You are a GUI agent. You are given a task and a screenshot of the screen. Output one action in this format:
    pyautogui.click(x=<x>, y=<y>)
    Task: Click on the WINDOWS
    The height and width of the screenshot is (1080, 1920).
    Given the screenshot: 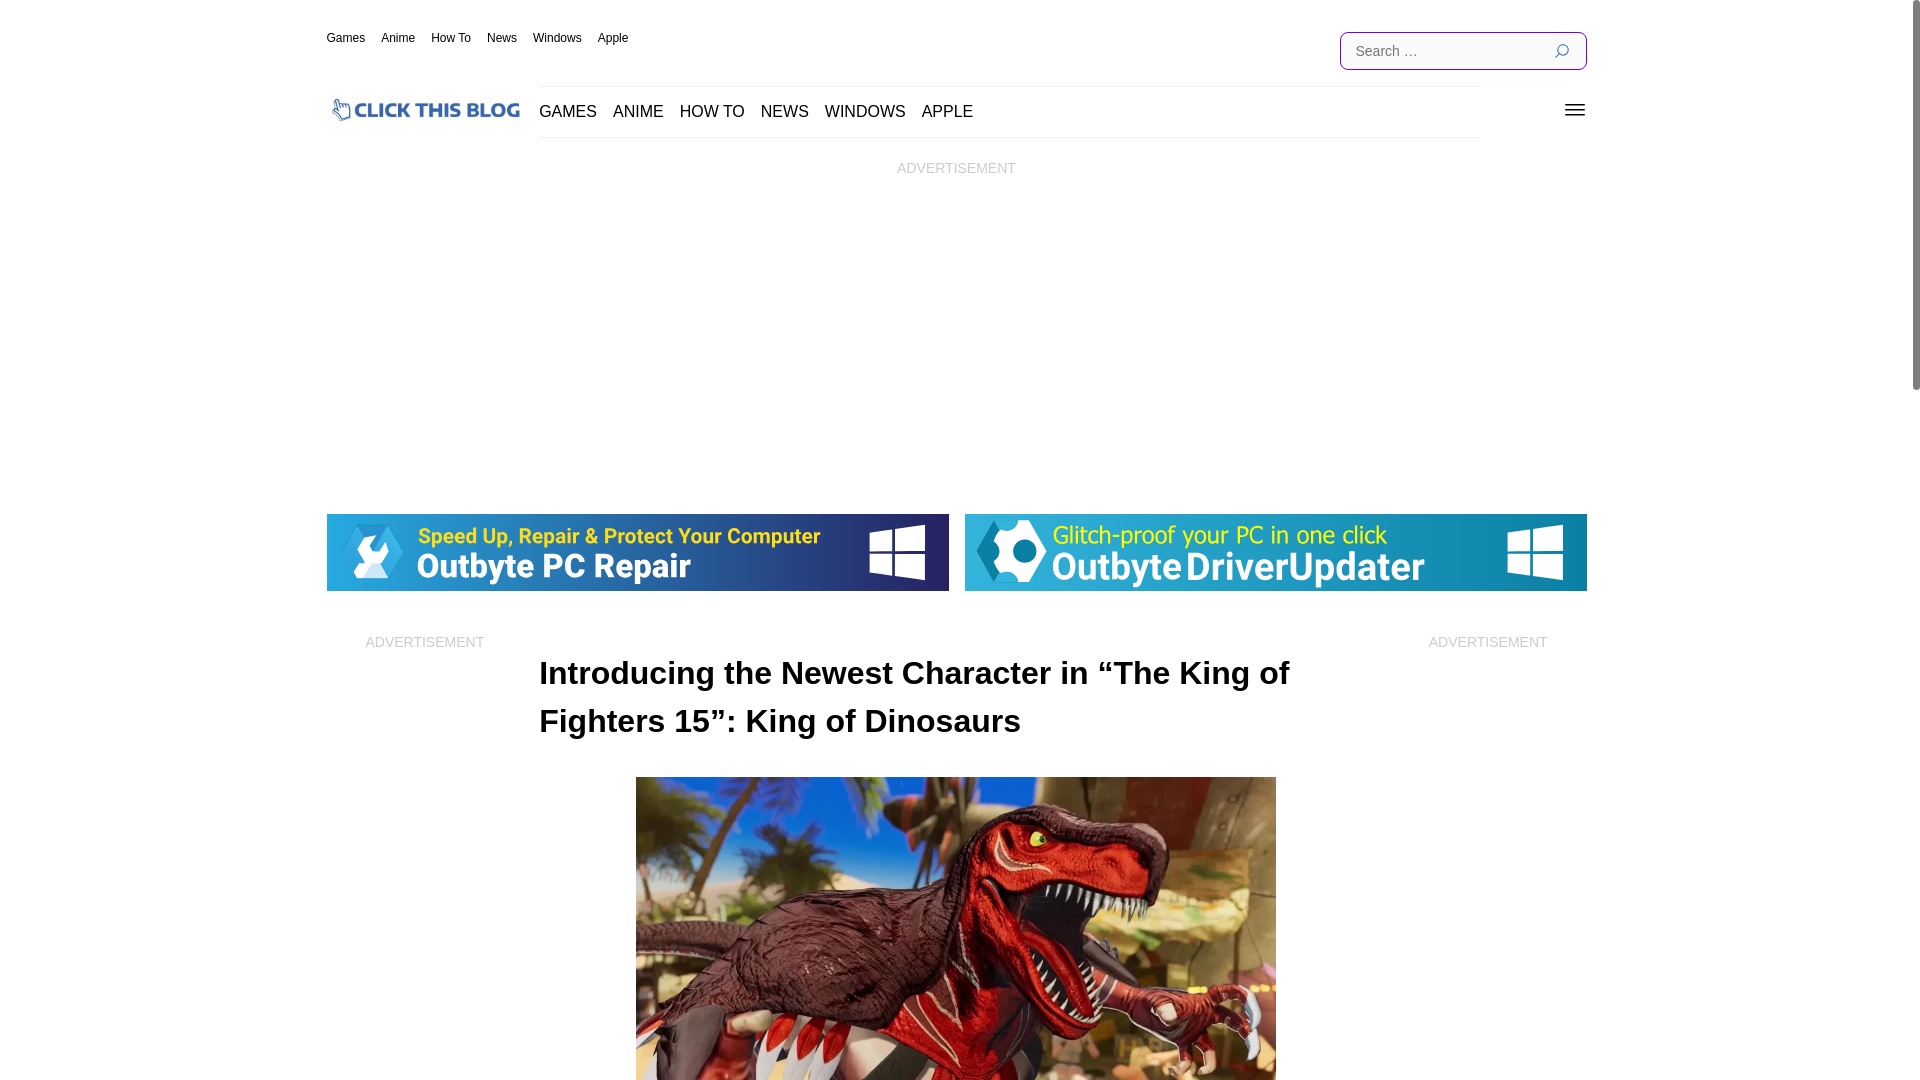 What is the action you would take?
    pyautogui.click(x=866, y=110)
    